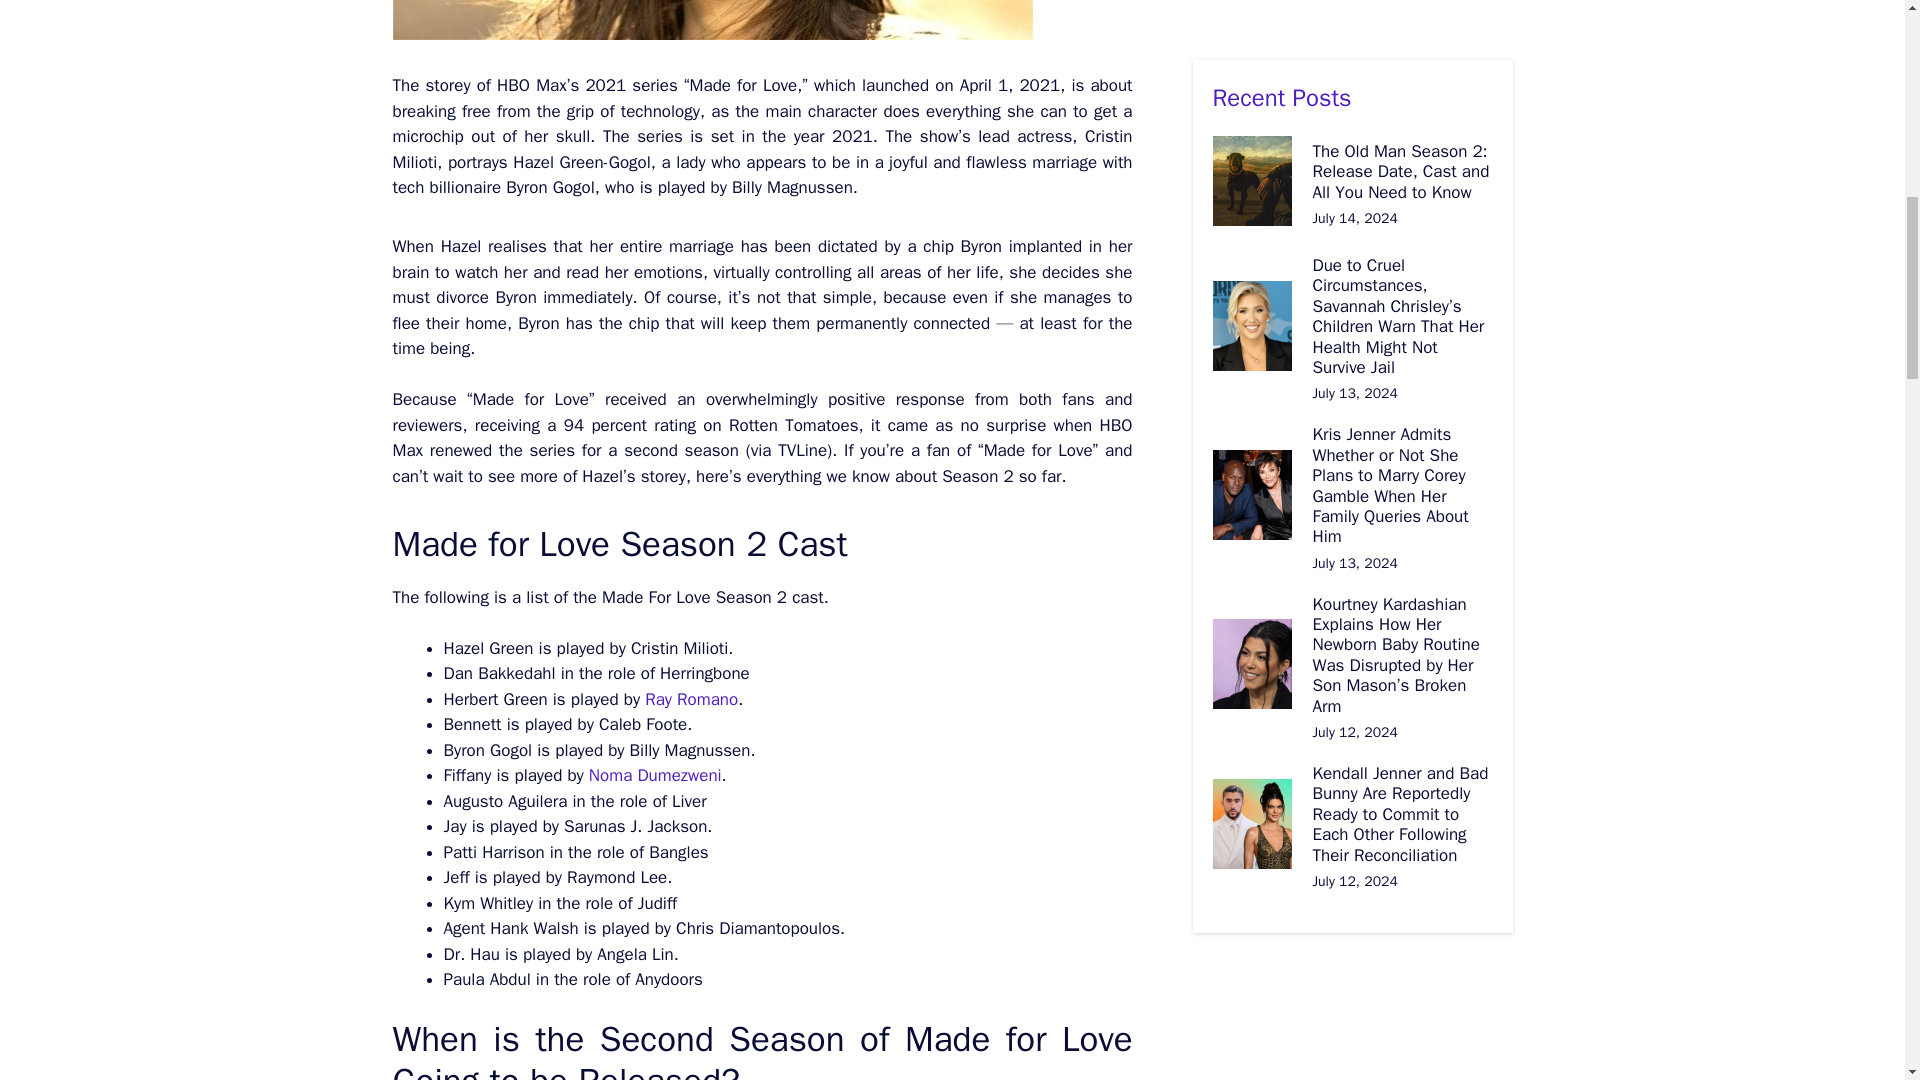  Describe the element at coordinates (1855, 949) in the screenshot. I see `Scroll back to top` at that location.